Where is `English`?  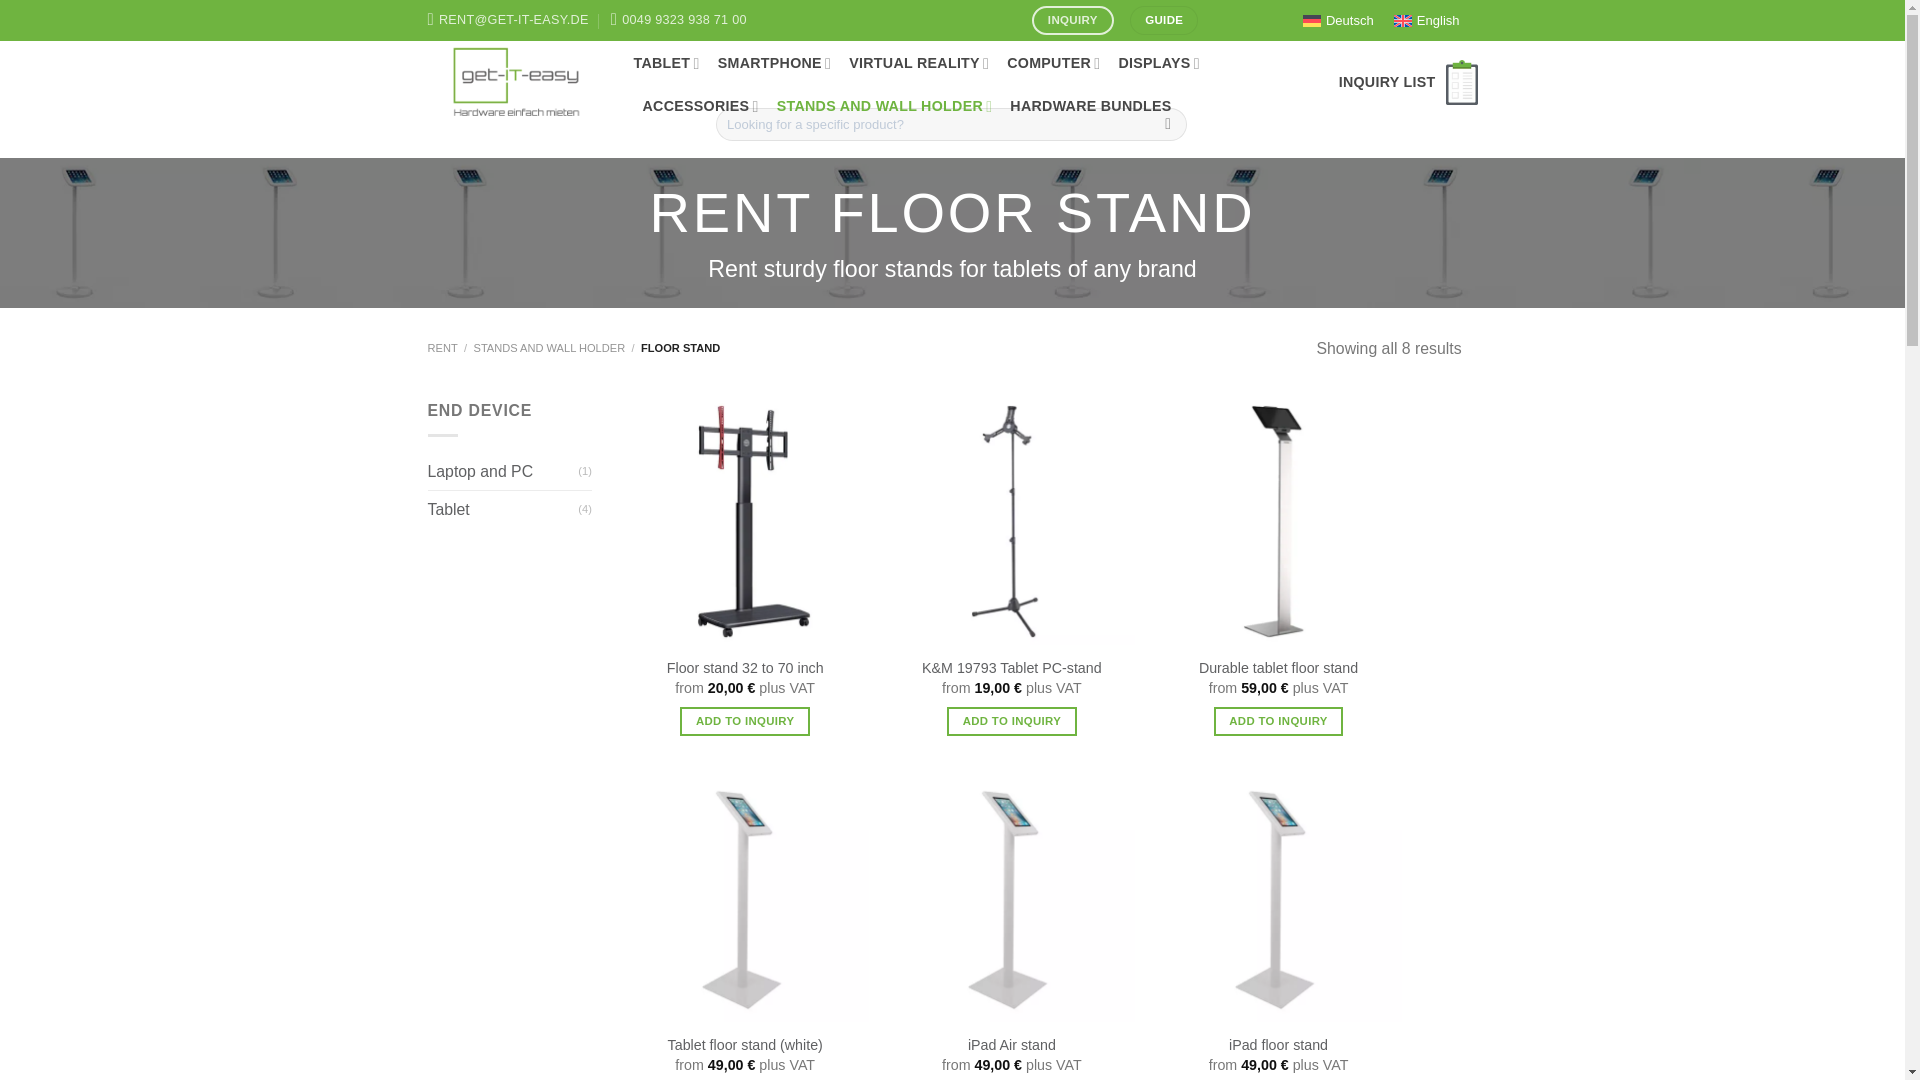 English is located at coordinates (1427, 20).